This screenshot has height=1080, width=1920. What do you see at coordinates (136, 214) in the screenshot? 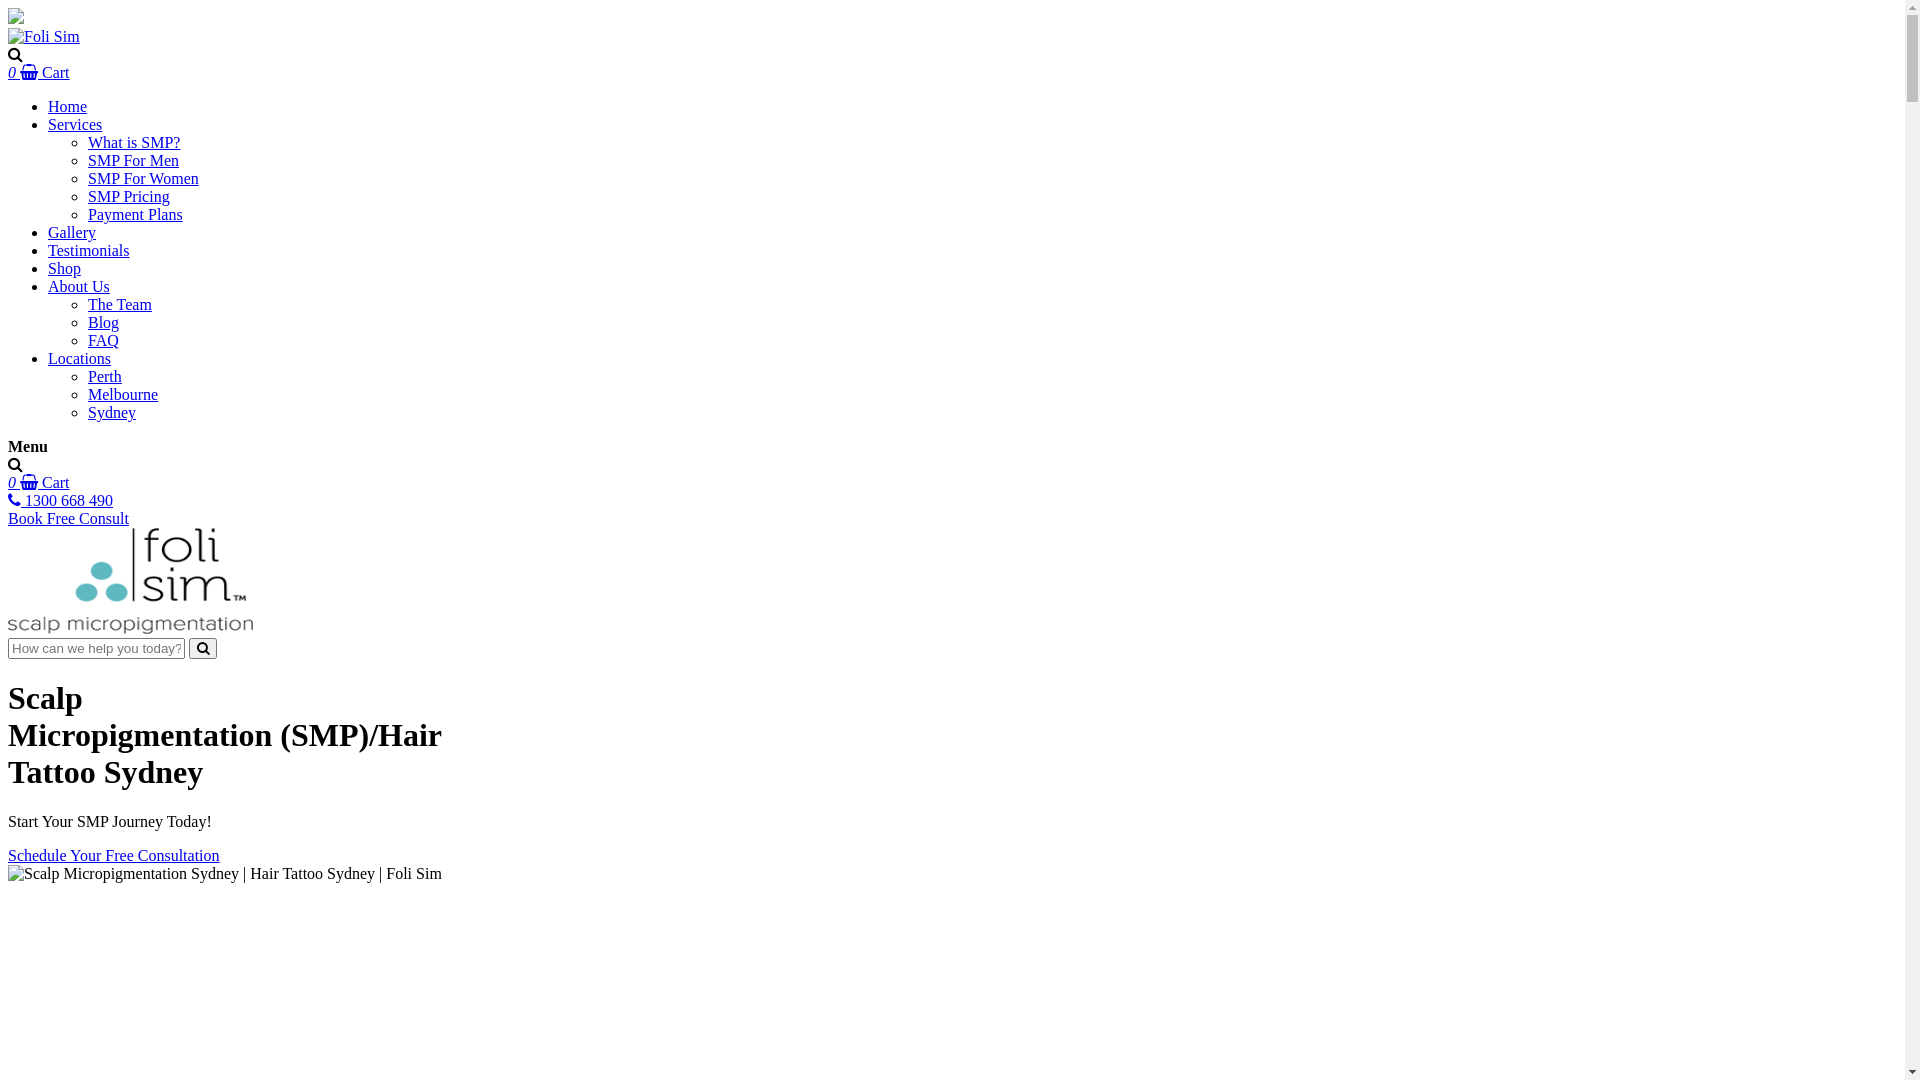
I see `Payment Plans` at bounding box center [136, 214].